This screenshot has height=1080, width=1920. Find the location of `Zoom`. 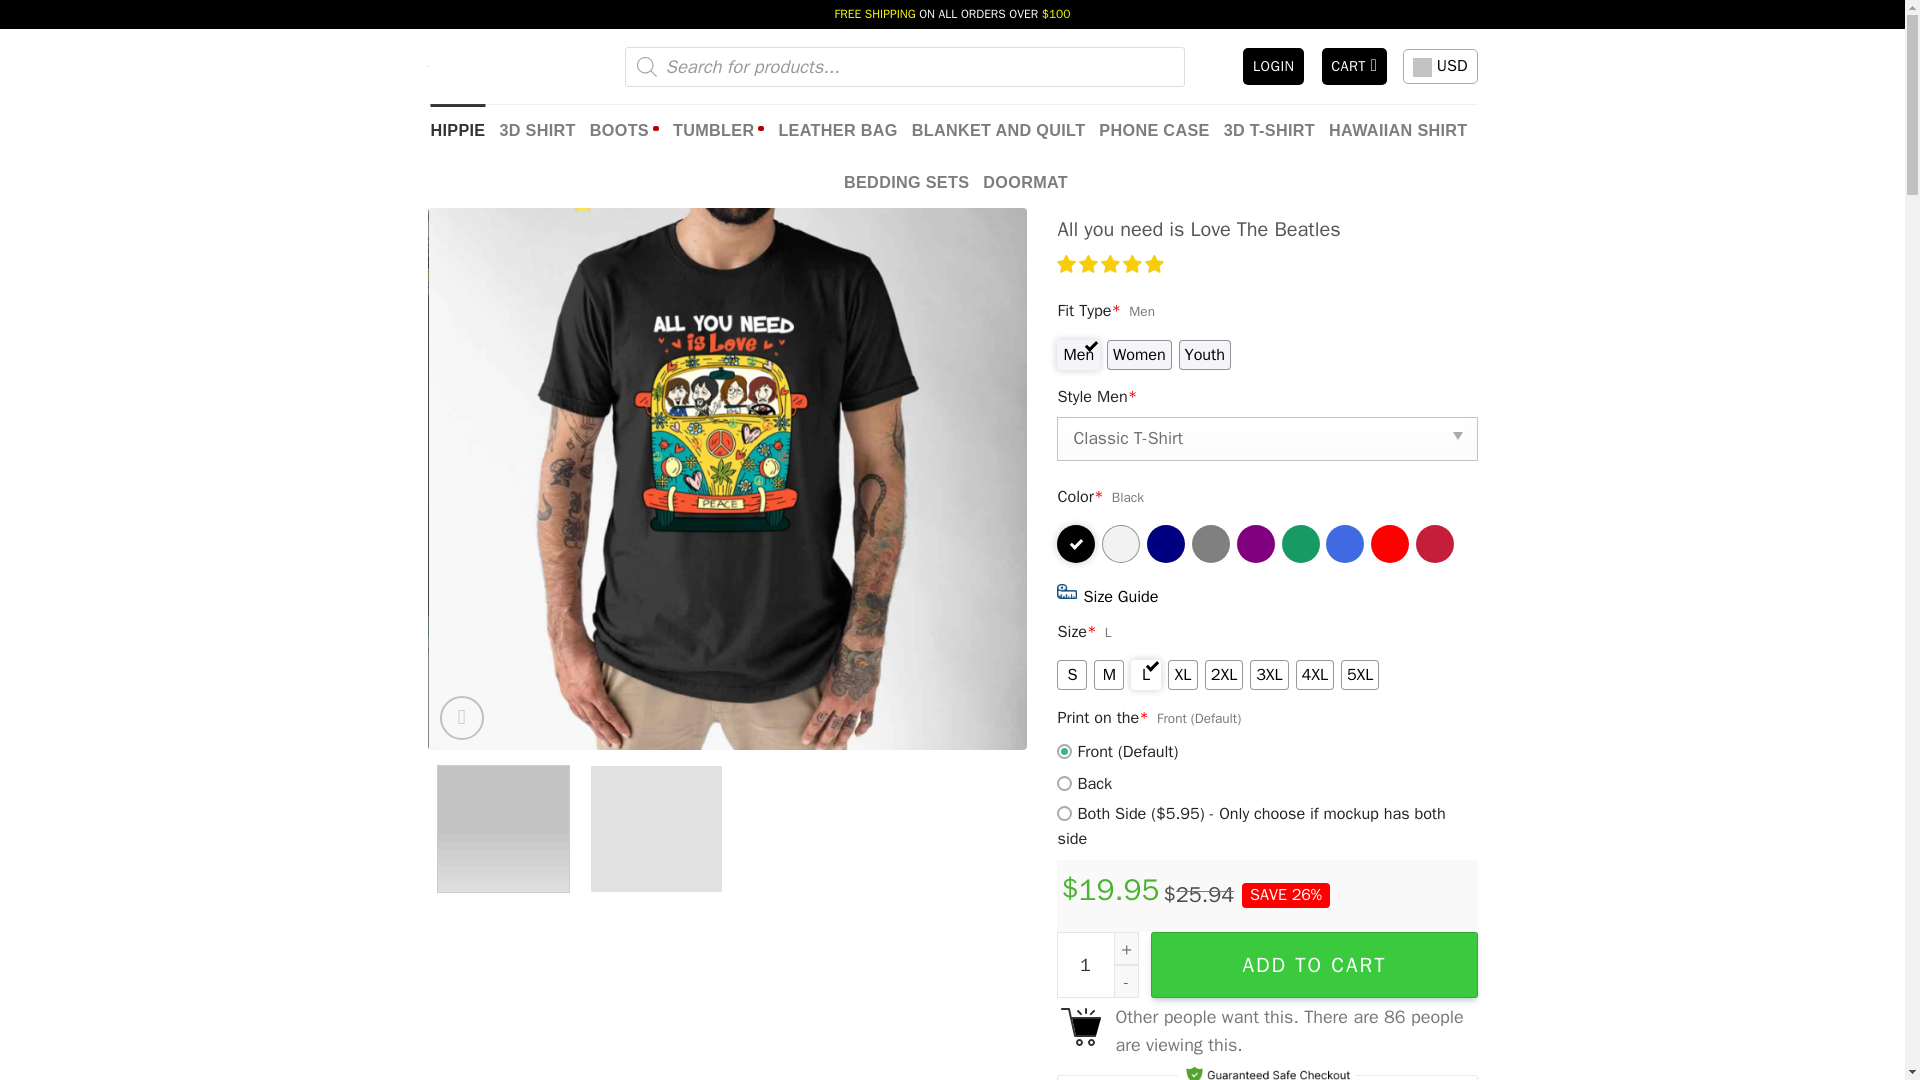

Zoom is located at coordinates (461, 717).